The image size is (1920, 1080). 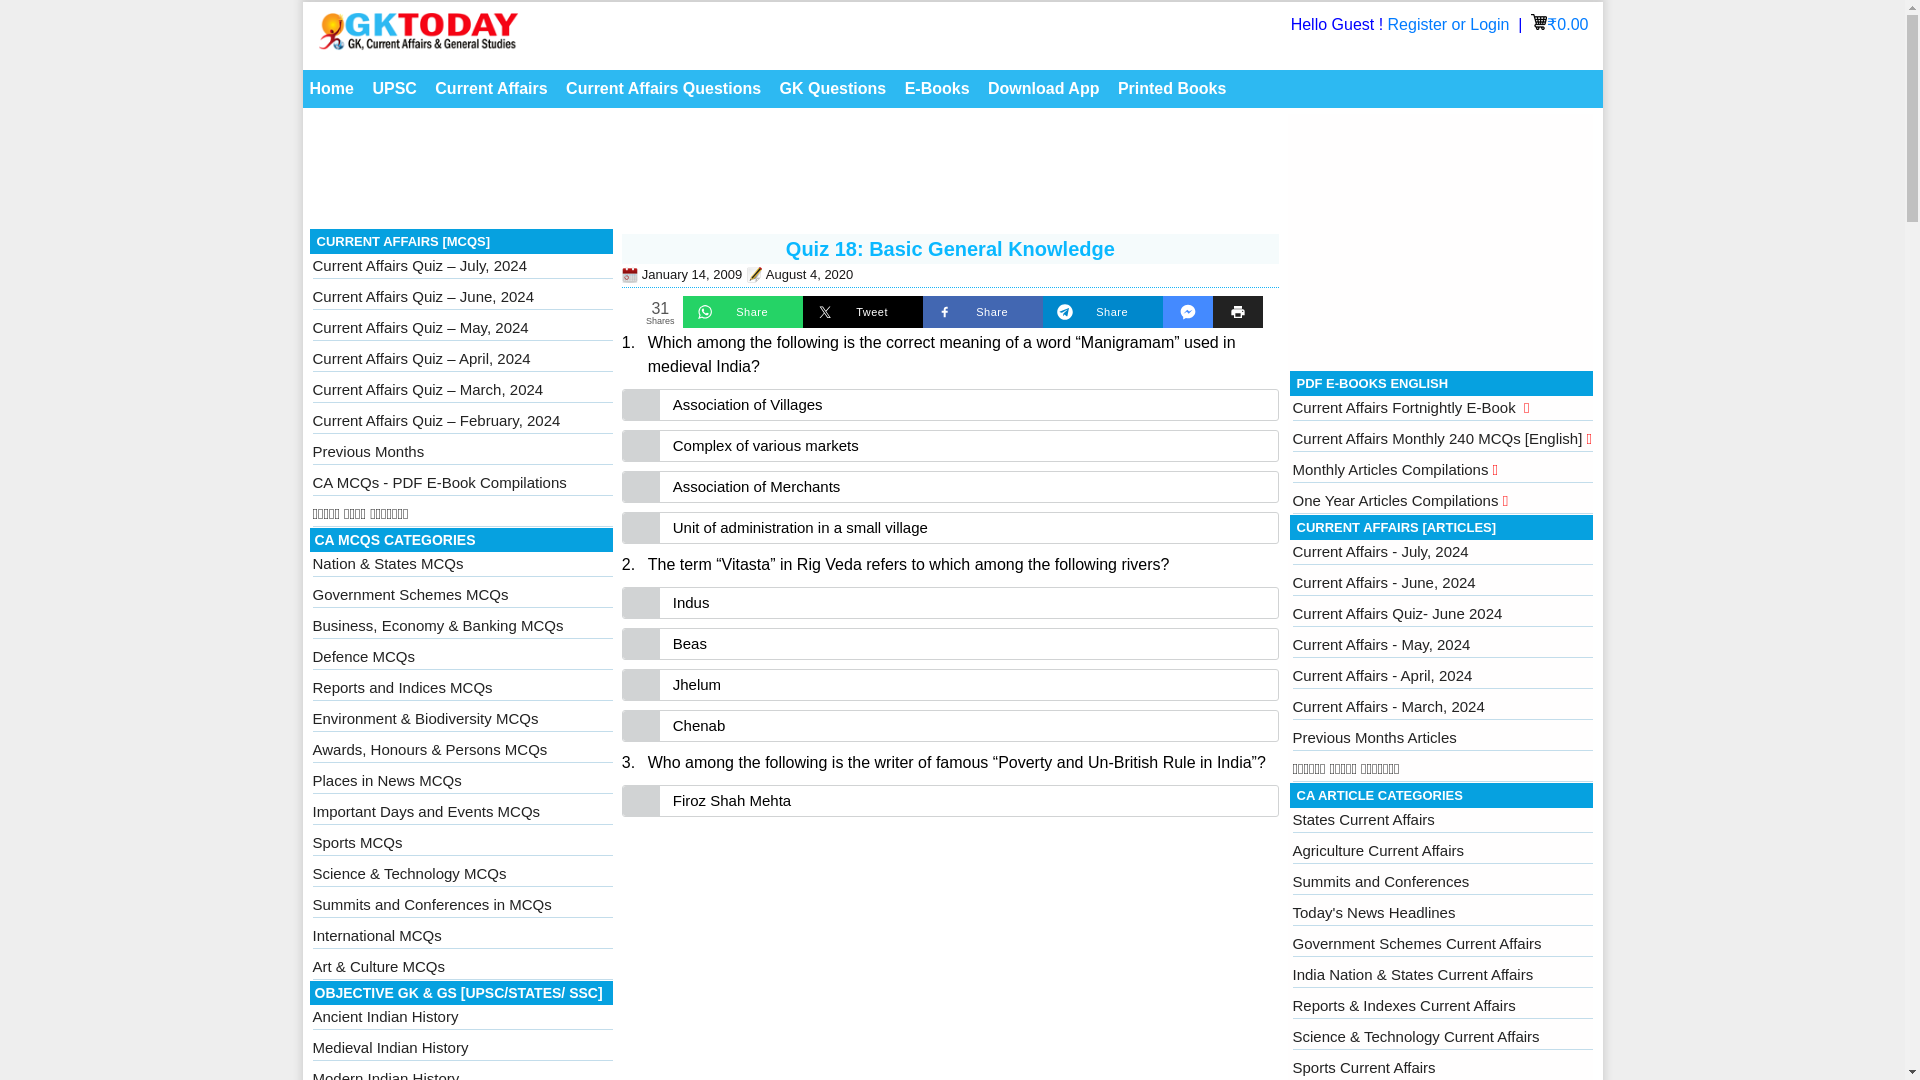 I want to click on Current Affairs, so click(x=491, y=89).